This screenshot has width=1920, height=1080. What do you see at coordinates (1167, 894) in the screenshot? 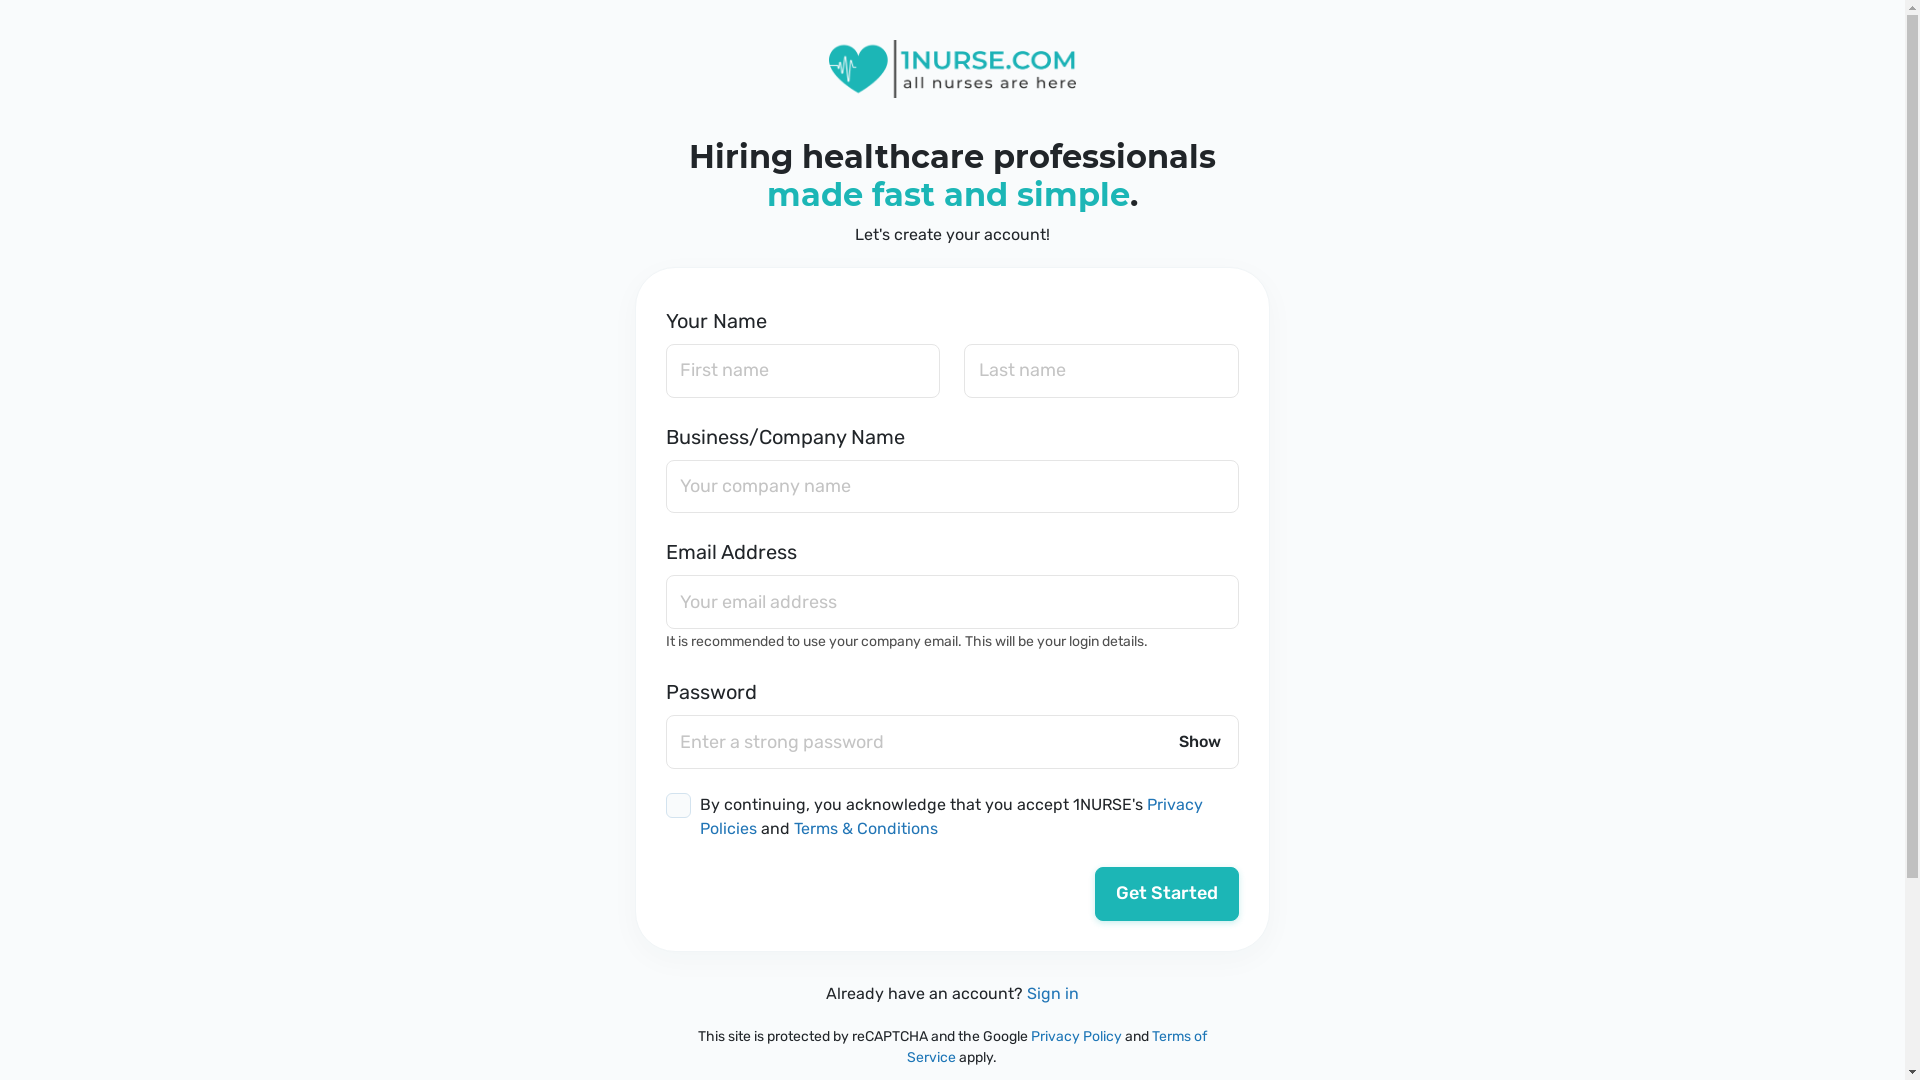
I see `Get Started` at bounding box center [1167, 894].